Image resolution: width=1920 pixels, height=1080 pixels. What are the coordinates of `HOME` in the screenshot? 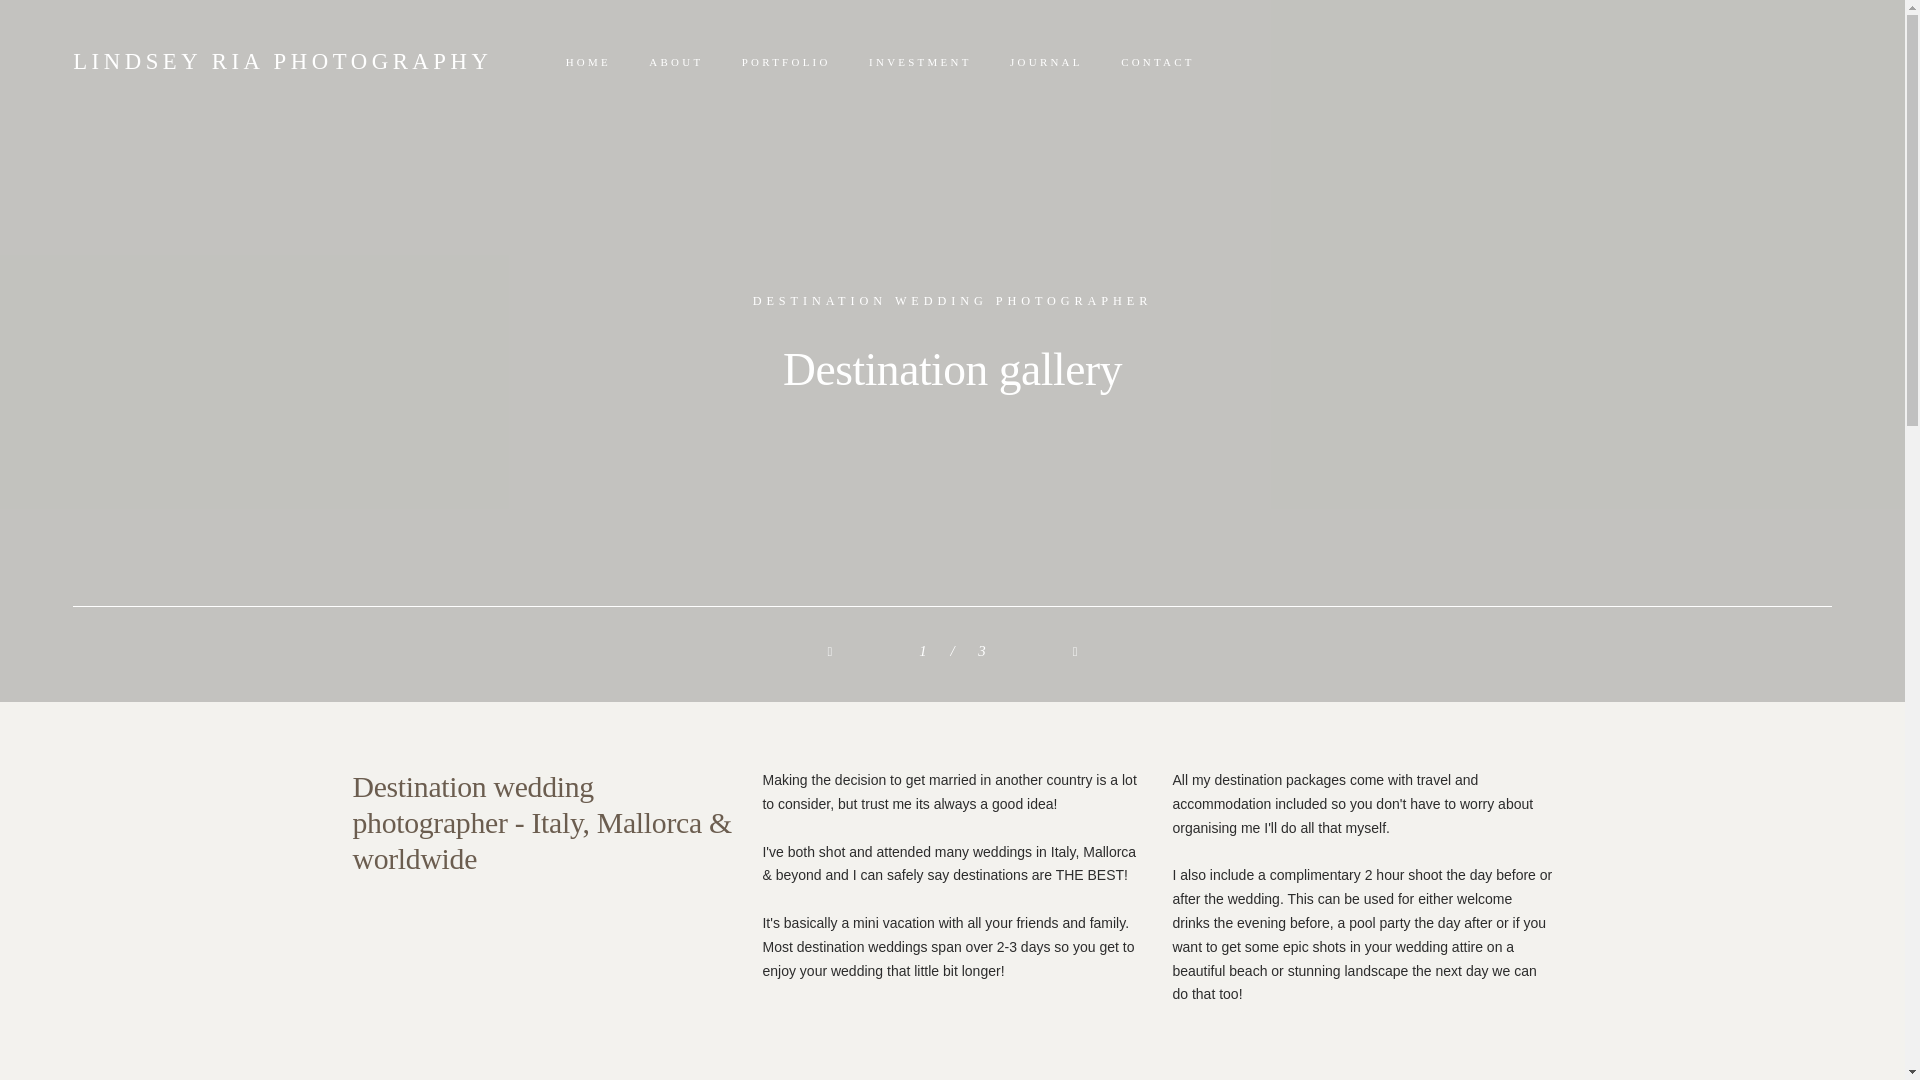 It's located at (587, 62).